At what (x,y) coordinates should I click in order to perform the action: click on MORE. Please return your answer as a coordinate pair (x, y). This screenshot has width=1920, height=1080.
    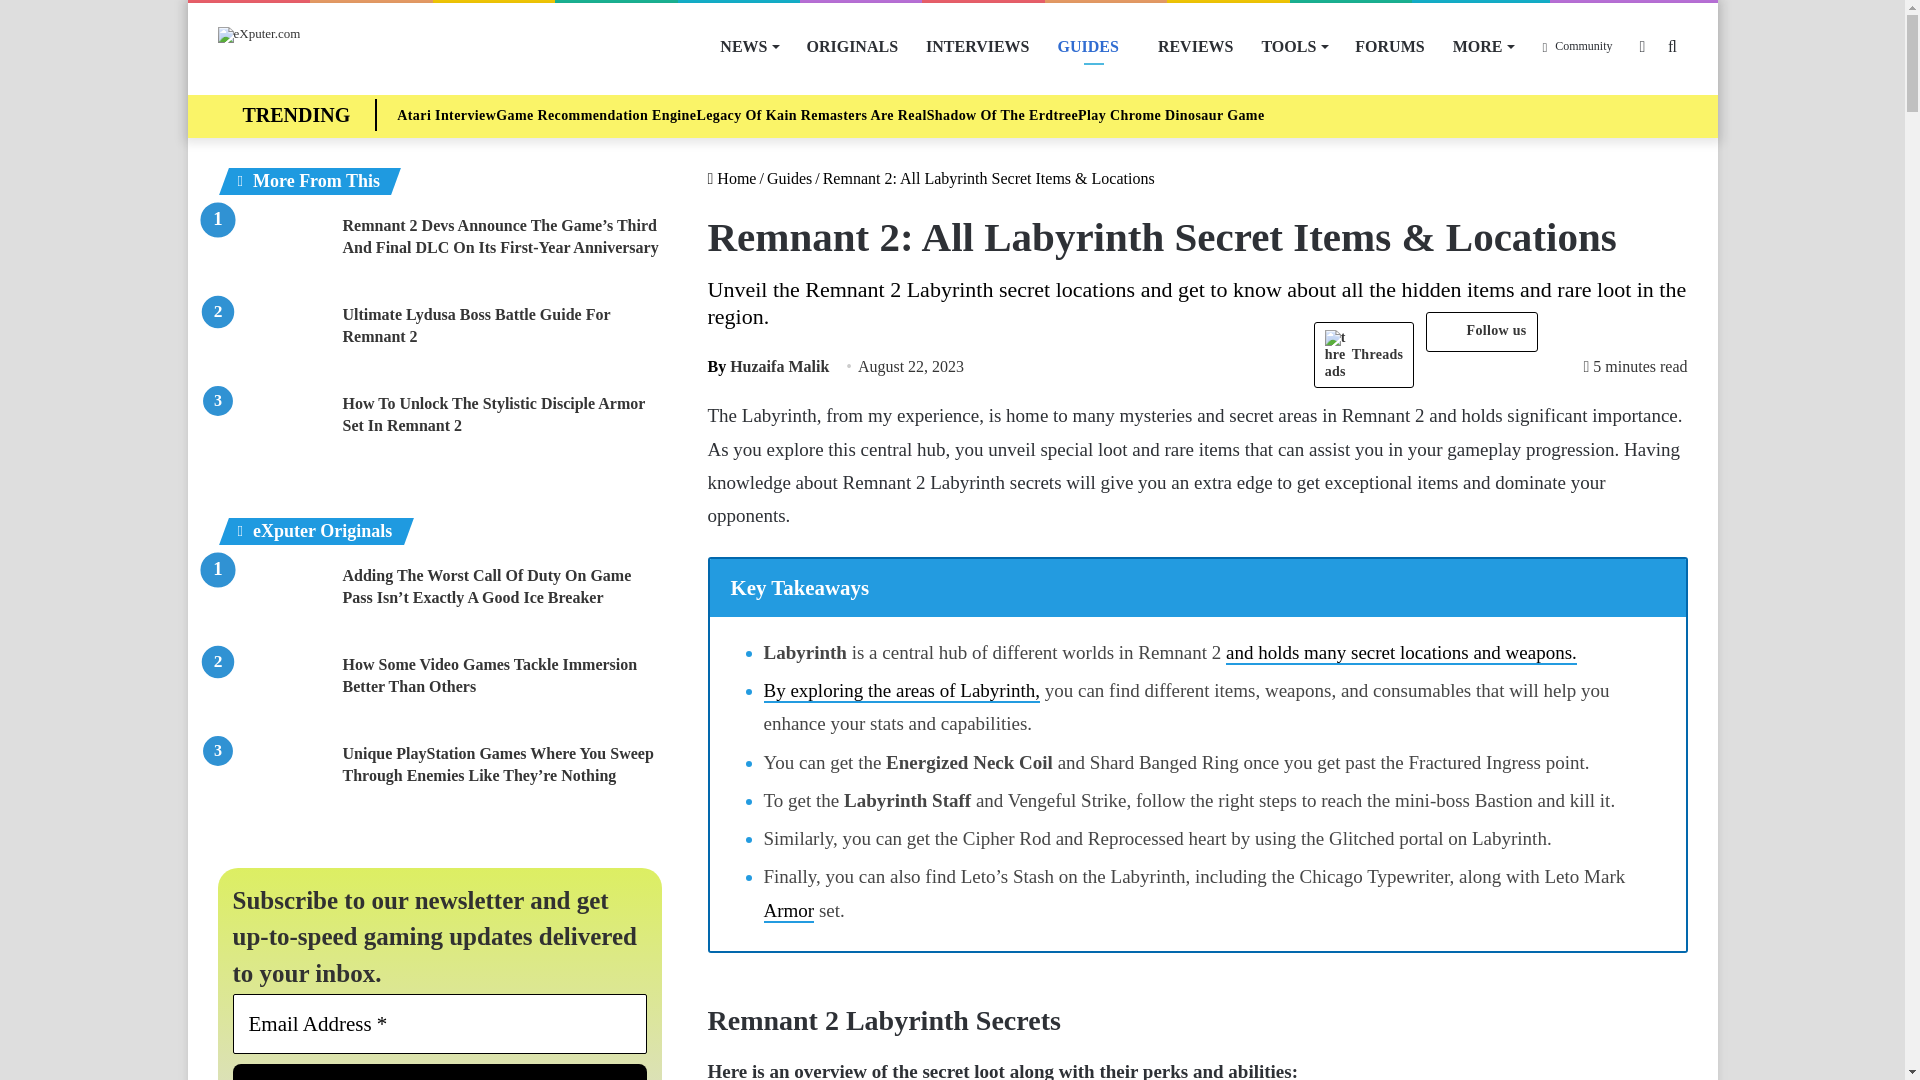
    Looking at the image, I should click on (1483, 46).